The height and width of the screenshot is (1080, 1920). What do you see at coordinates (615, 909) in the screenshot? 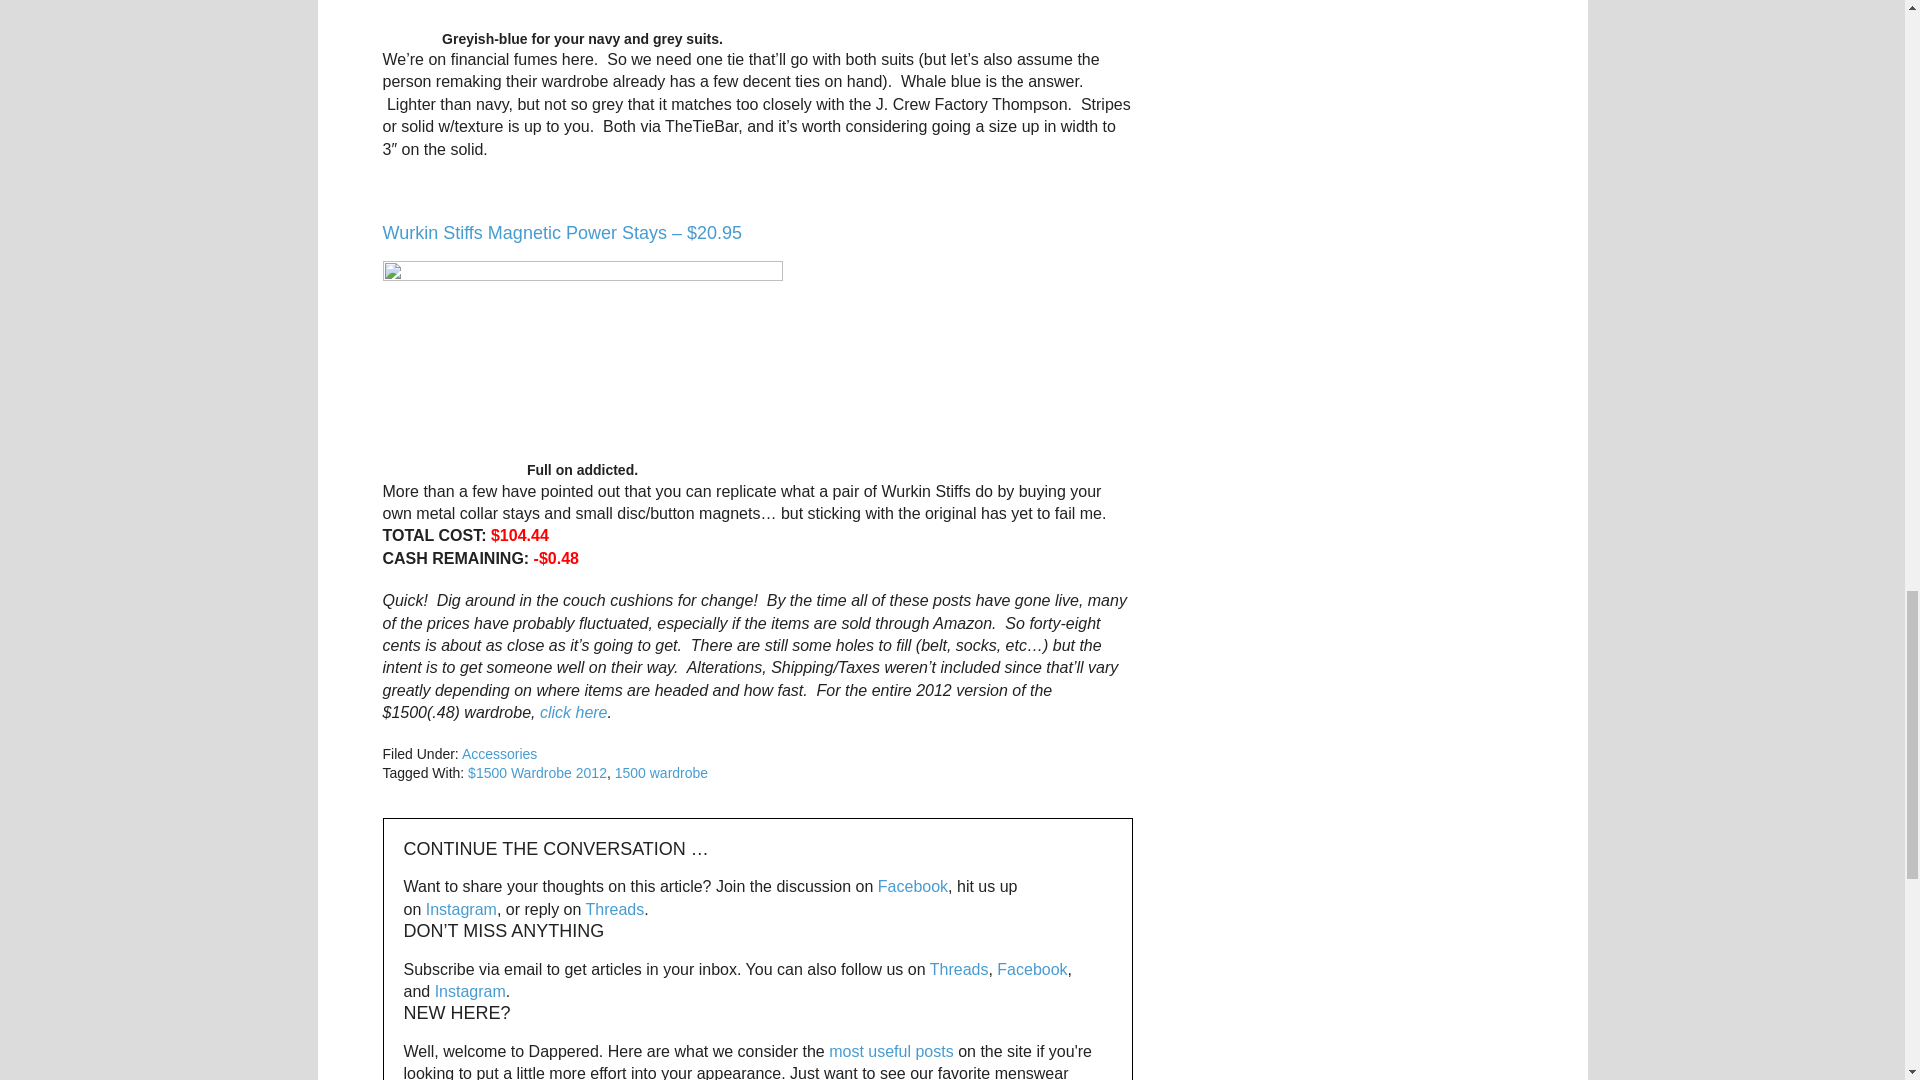
I see `Threads` at bounding box center [615, 909].